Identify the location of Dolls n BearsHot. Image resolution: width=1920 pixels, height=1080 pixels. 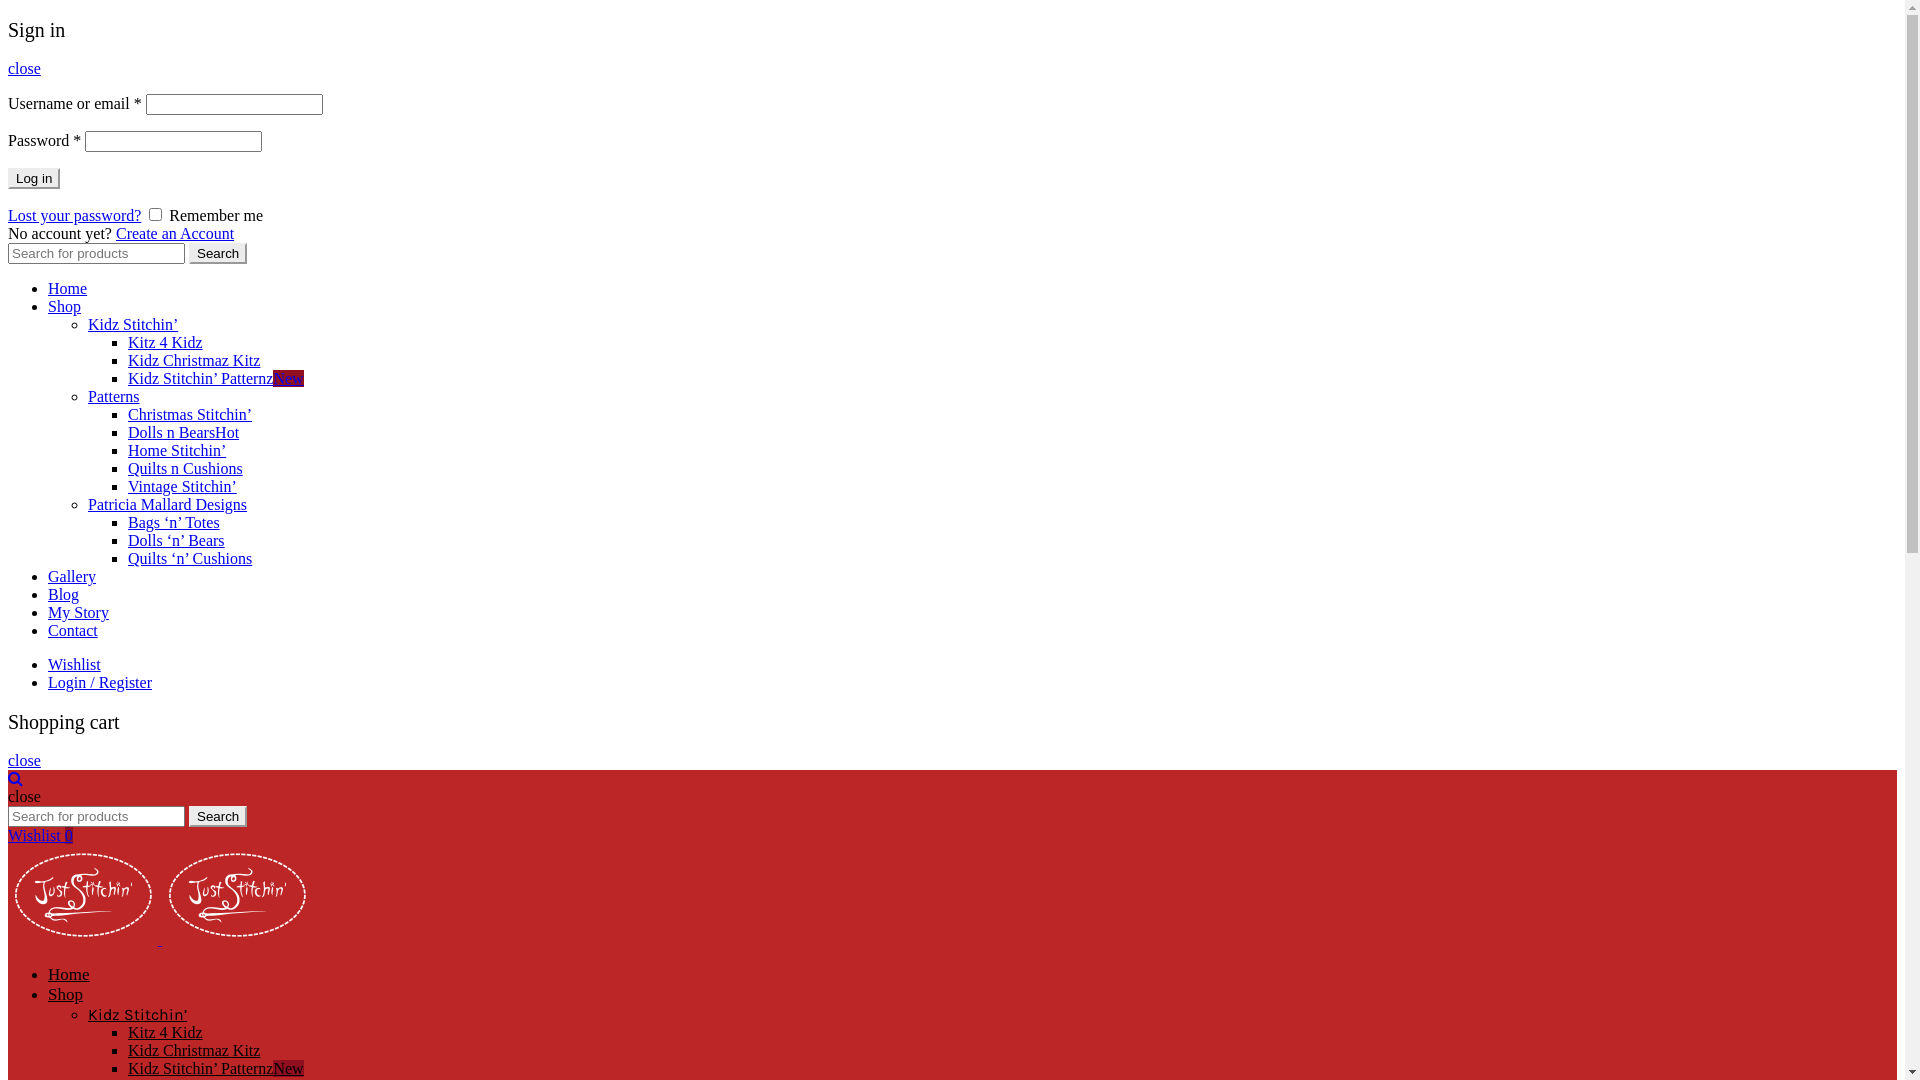
(184, 432).